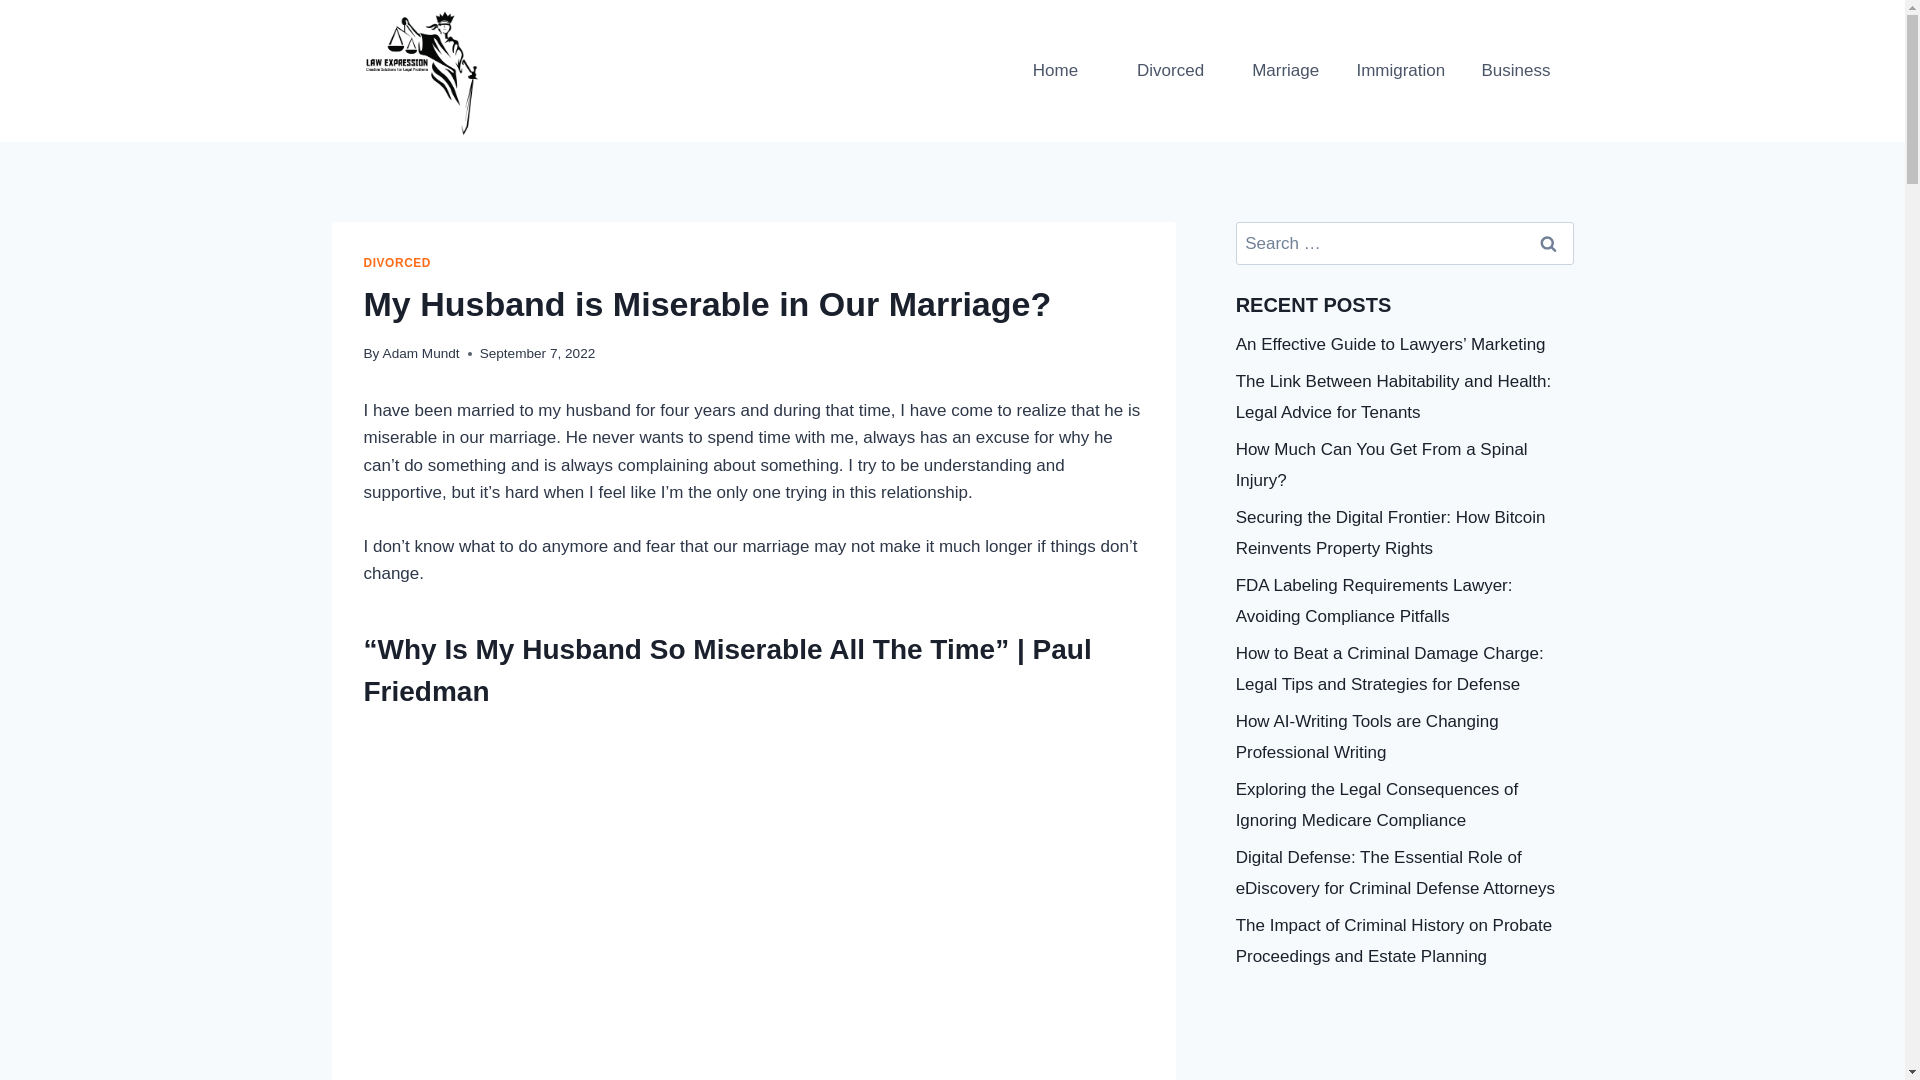 This screenshot has height=1080, width=1920. Describe the element at coordinates (421, 352) in the screenshot. I see `Adam Mundt` at that location.